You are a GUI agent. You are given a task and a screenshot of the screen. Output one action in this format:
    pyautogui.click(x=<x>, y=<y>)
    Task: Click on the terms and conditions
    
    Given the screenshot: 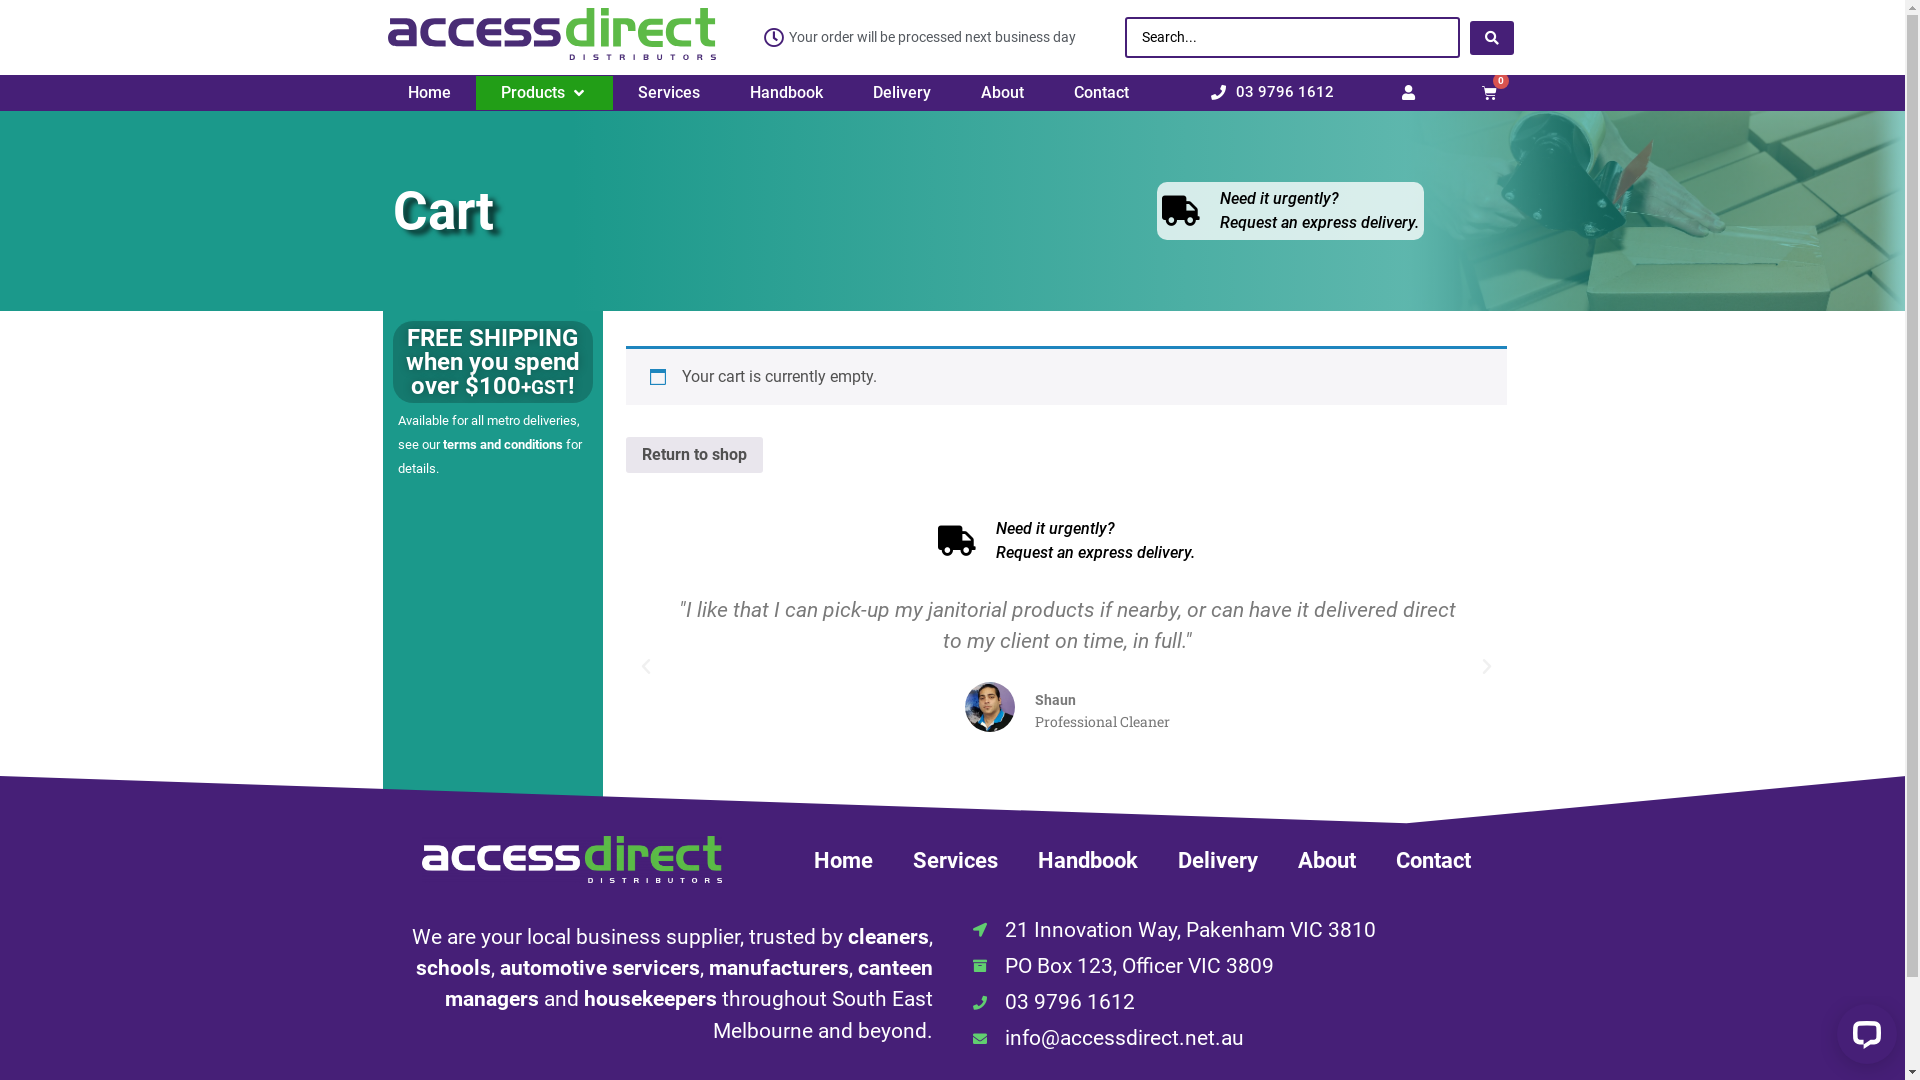 What is the action you would take?
    pyautogui.click(x=502, y=444)
    